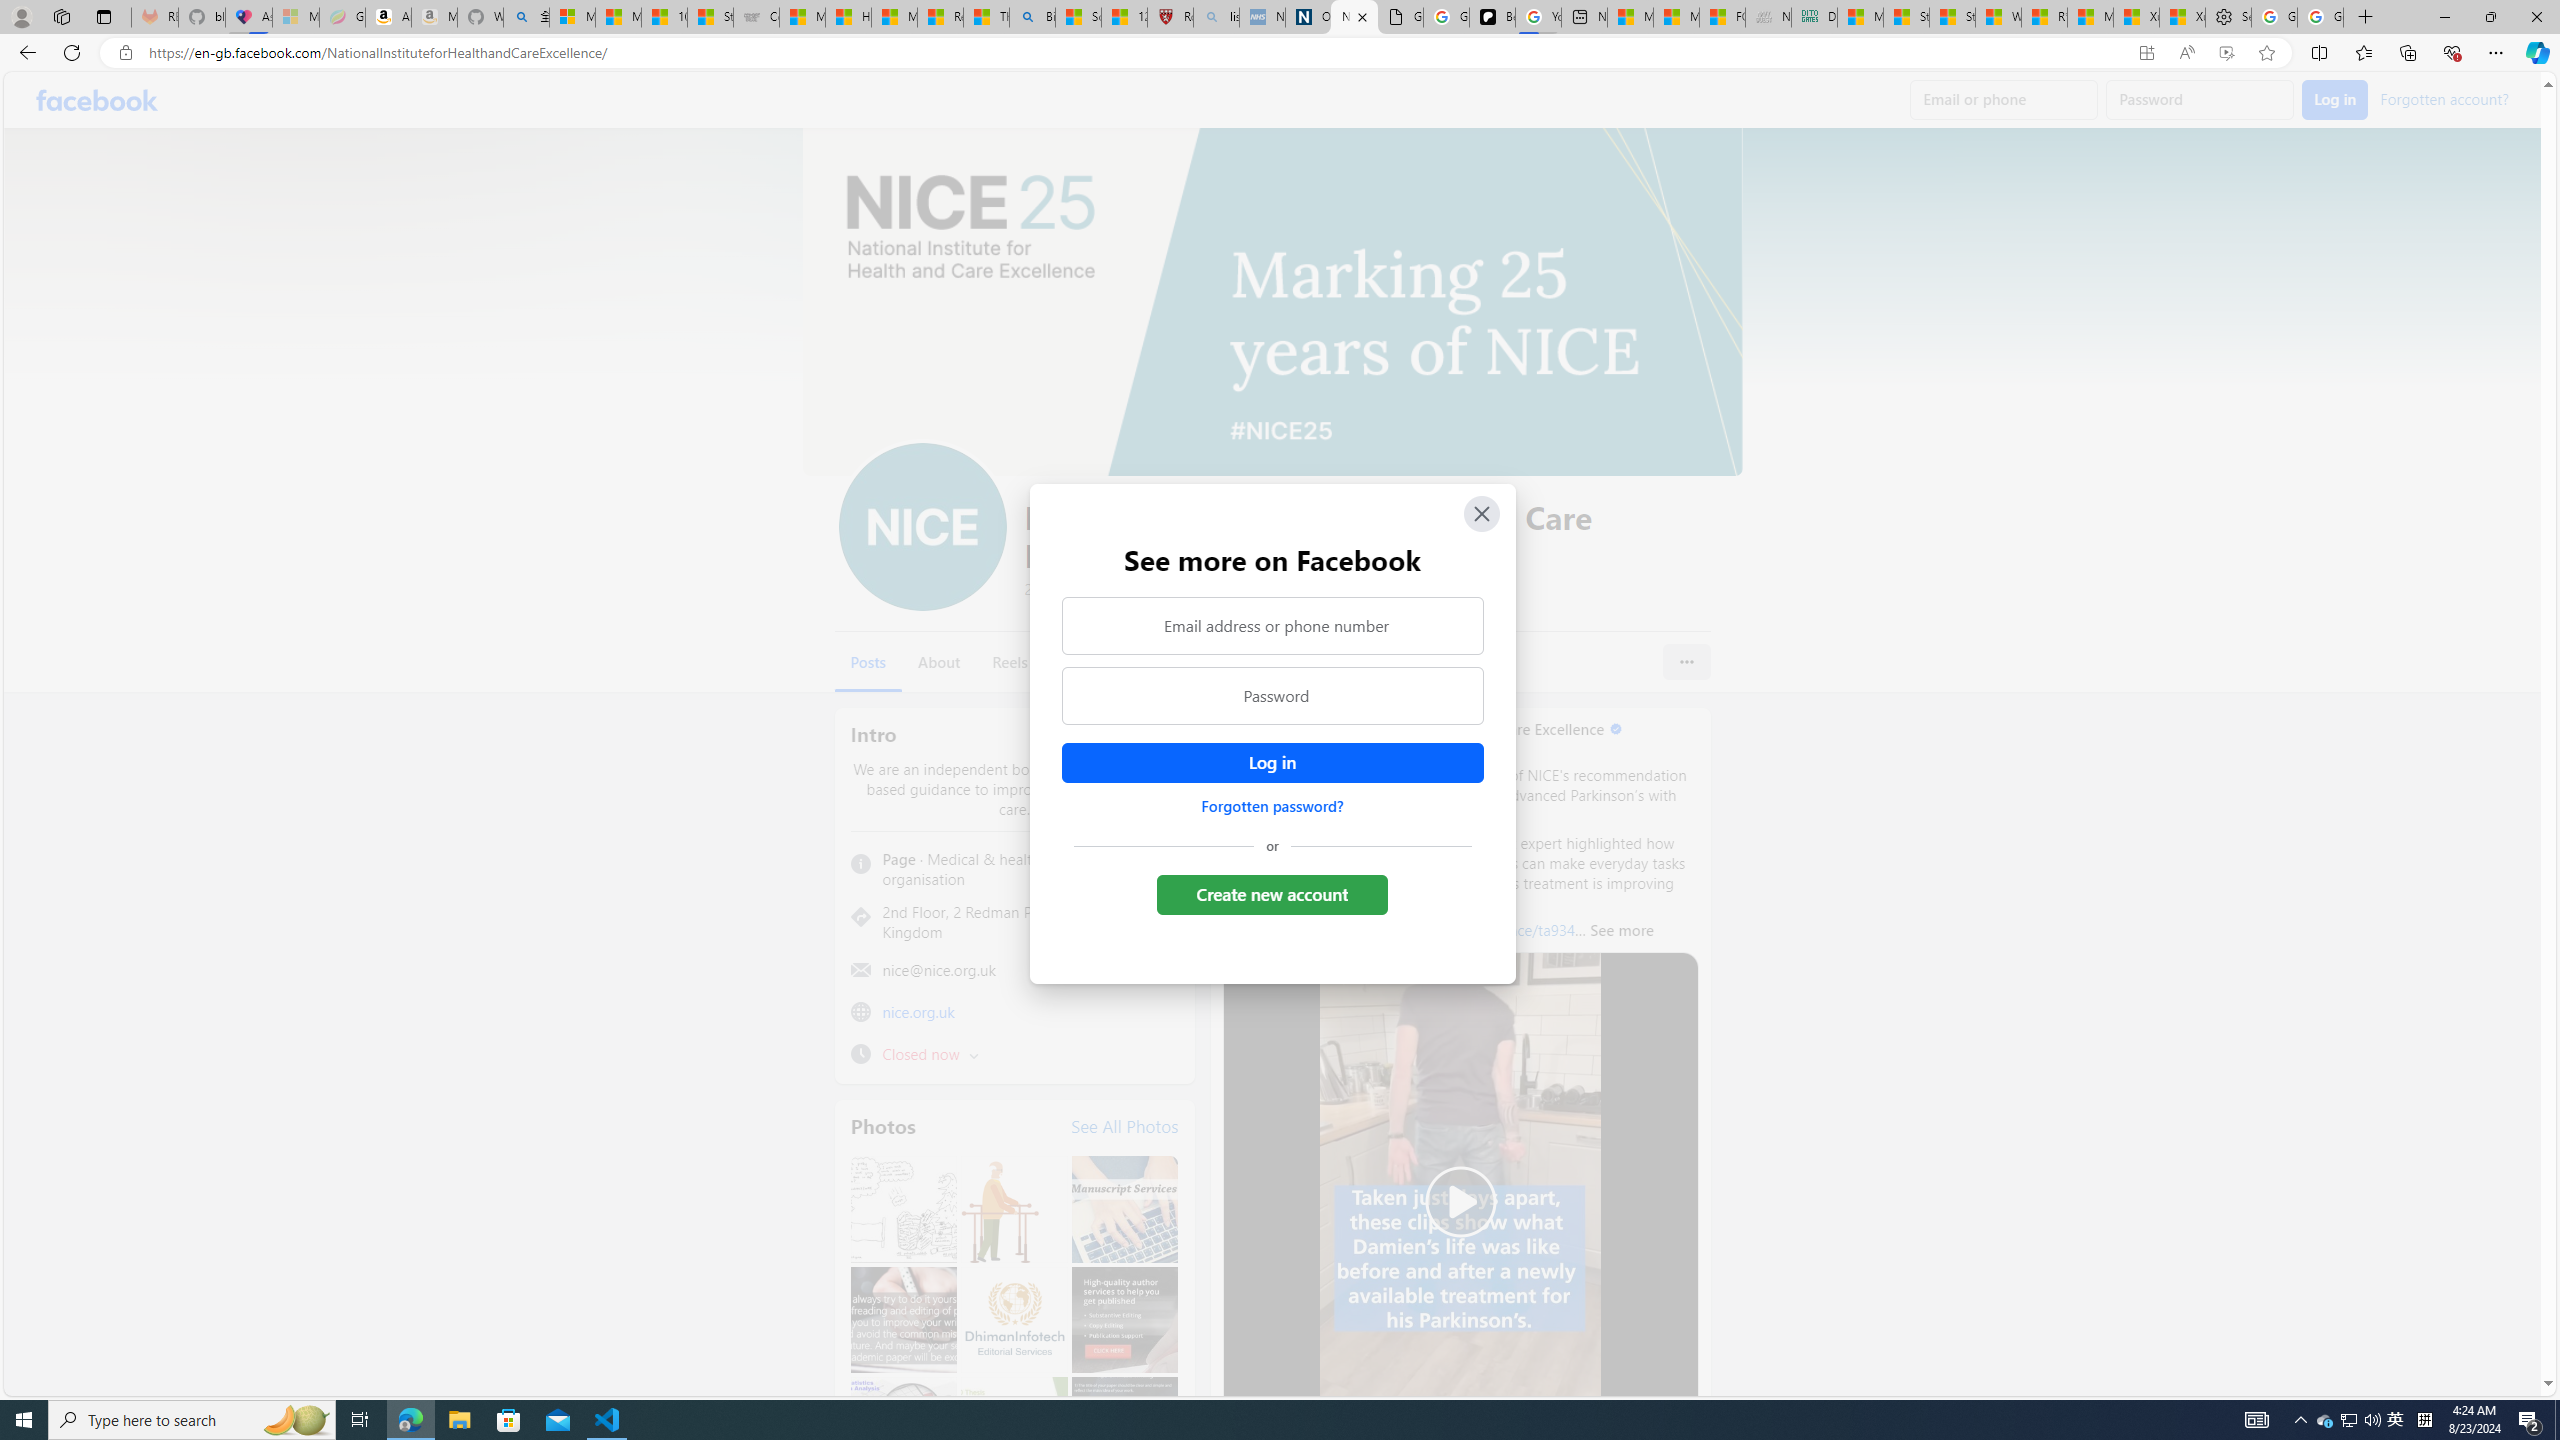  What do you see at coordinates (2444, 98) in the screenshot?
I see `Forgotten account?` at bounding box center [2444, 98].